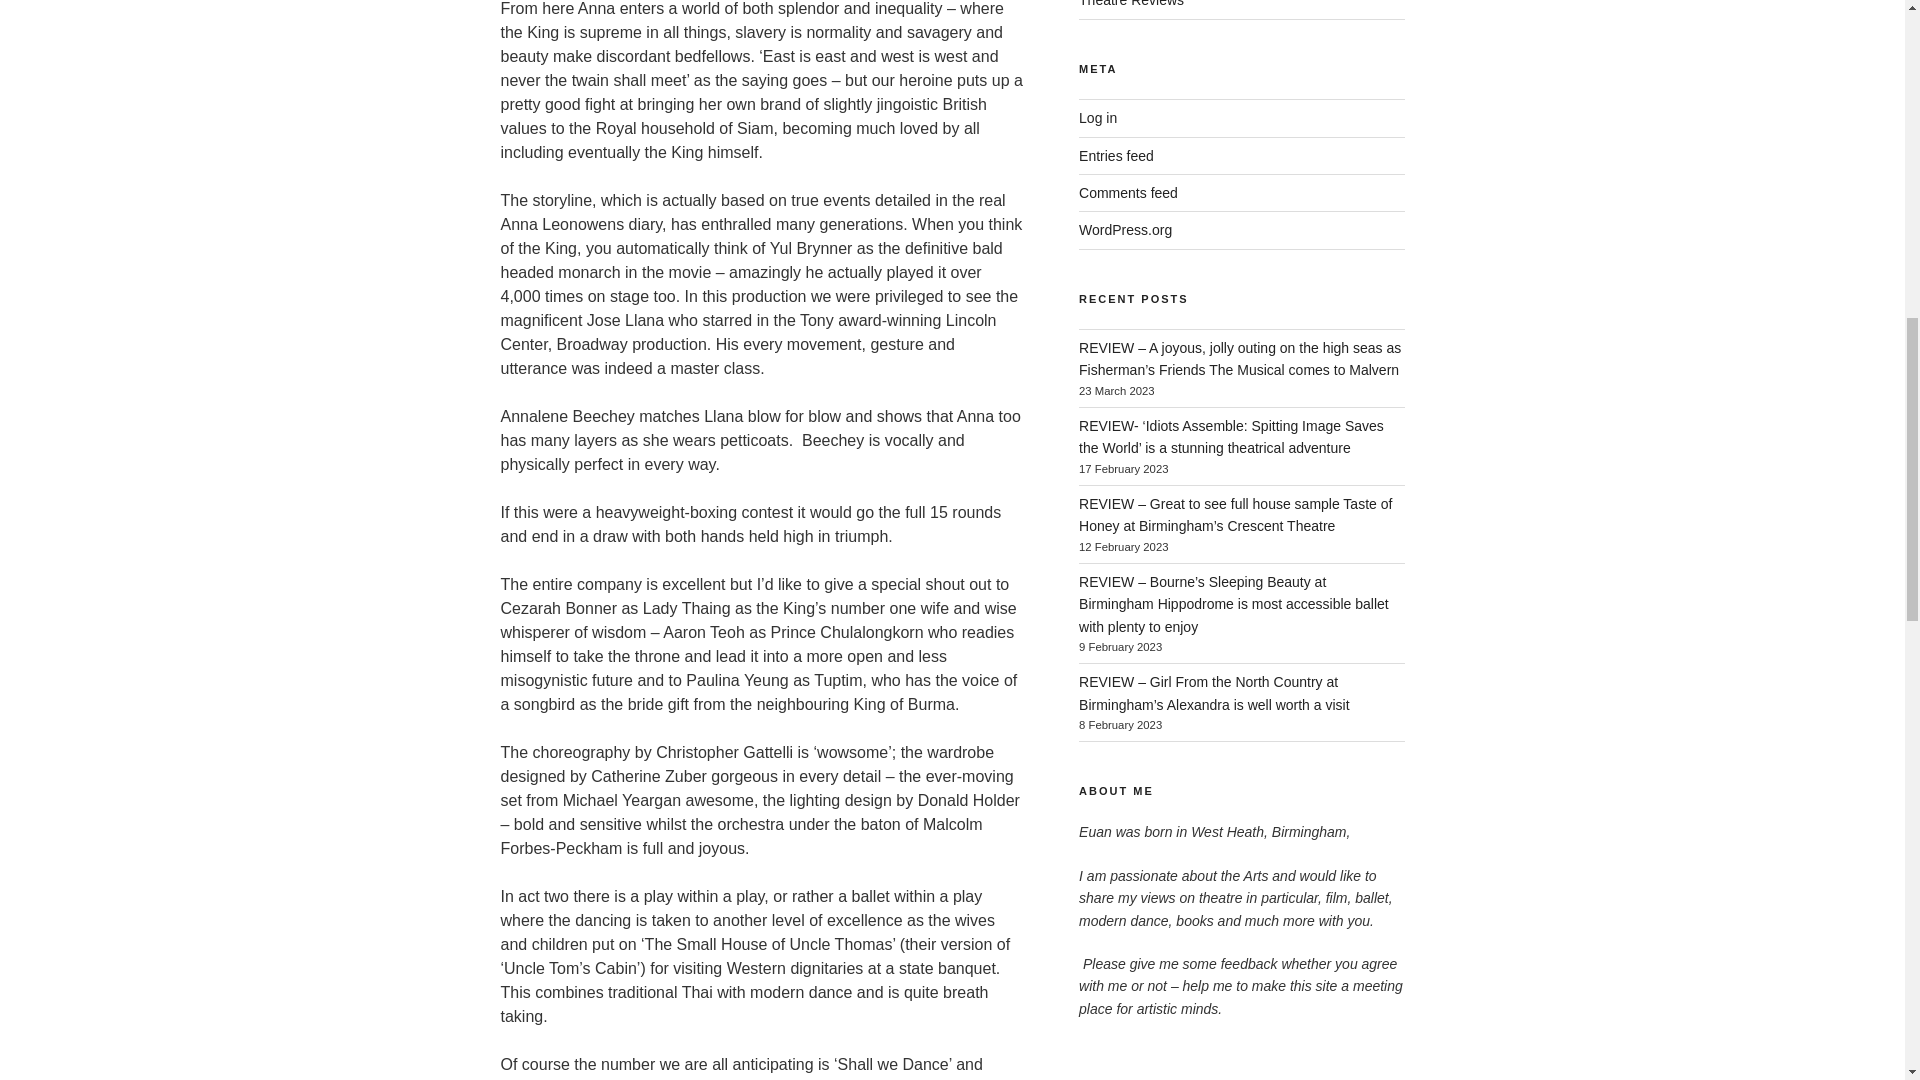 The height and width of the screenshot is (1080, 1920). I want to click on Comments feed, so click(1128, 192).